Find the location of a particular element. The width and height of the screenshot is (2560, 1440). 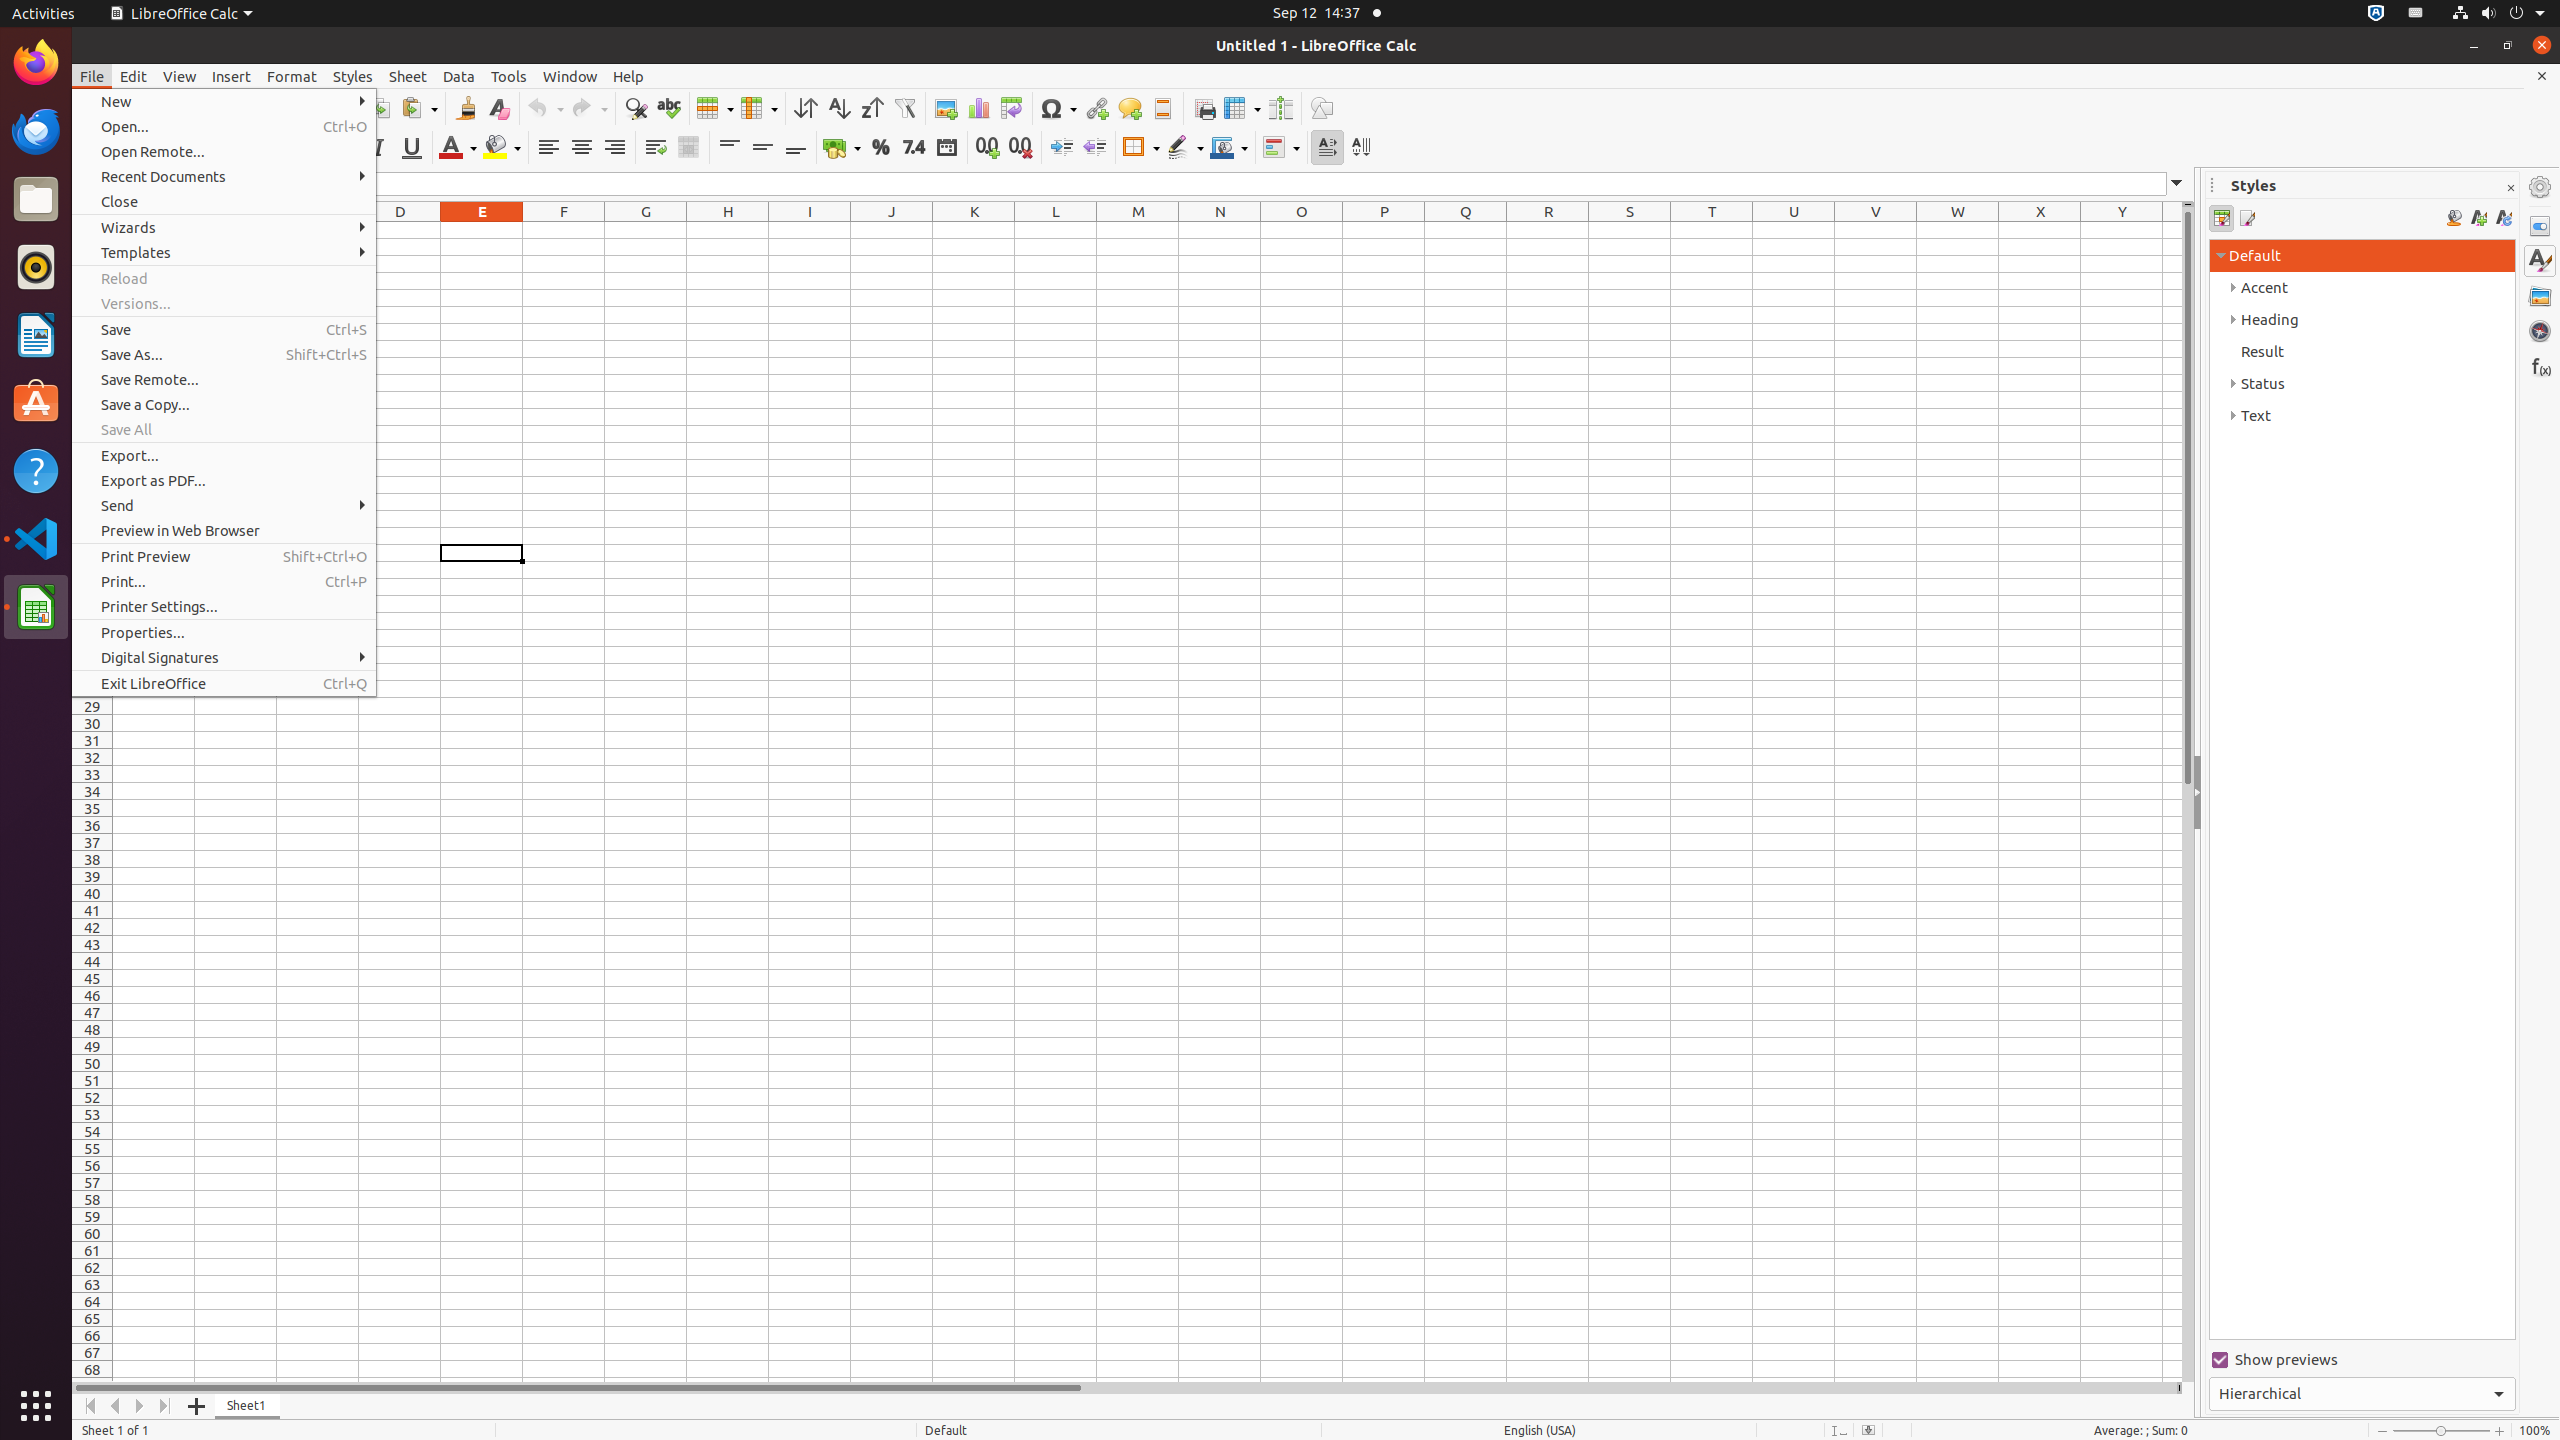

Page Styles is located at coordinates (2246, 218).